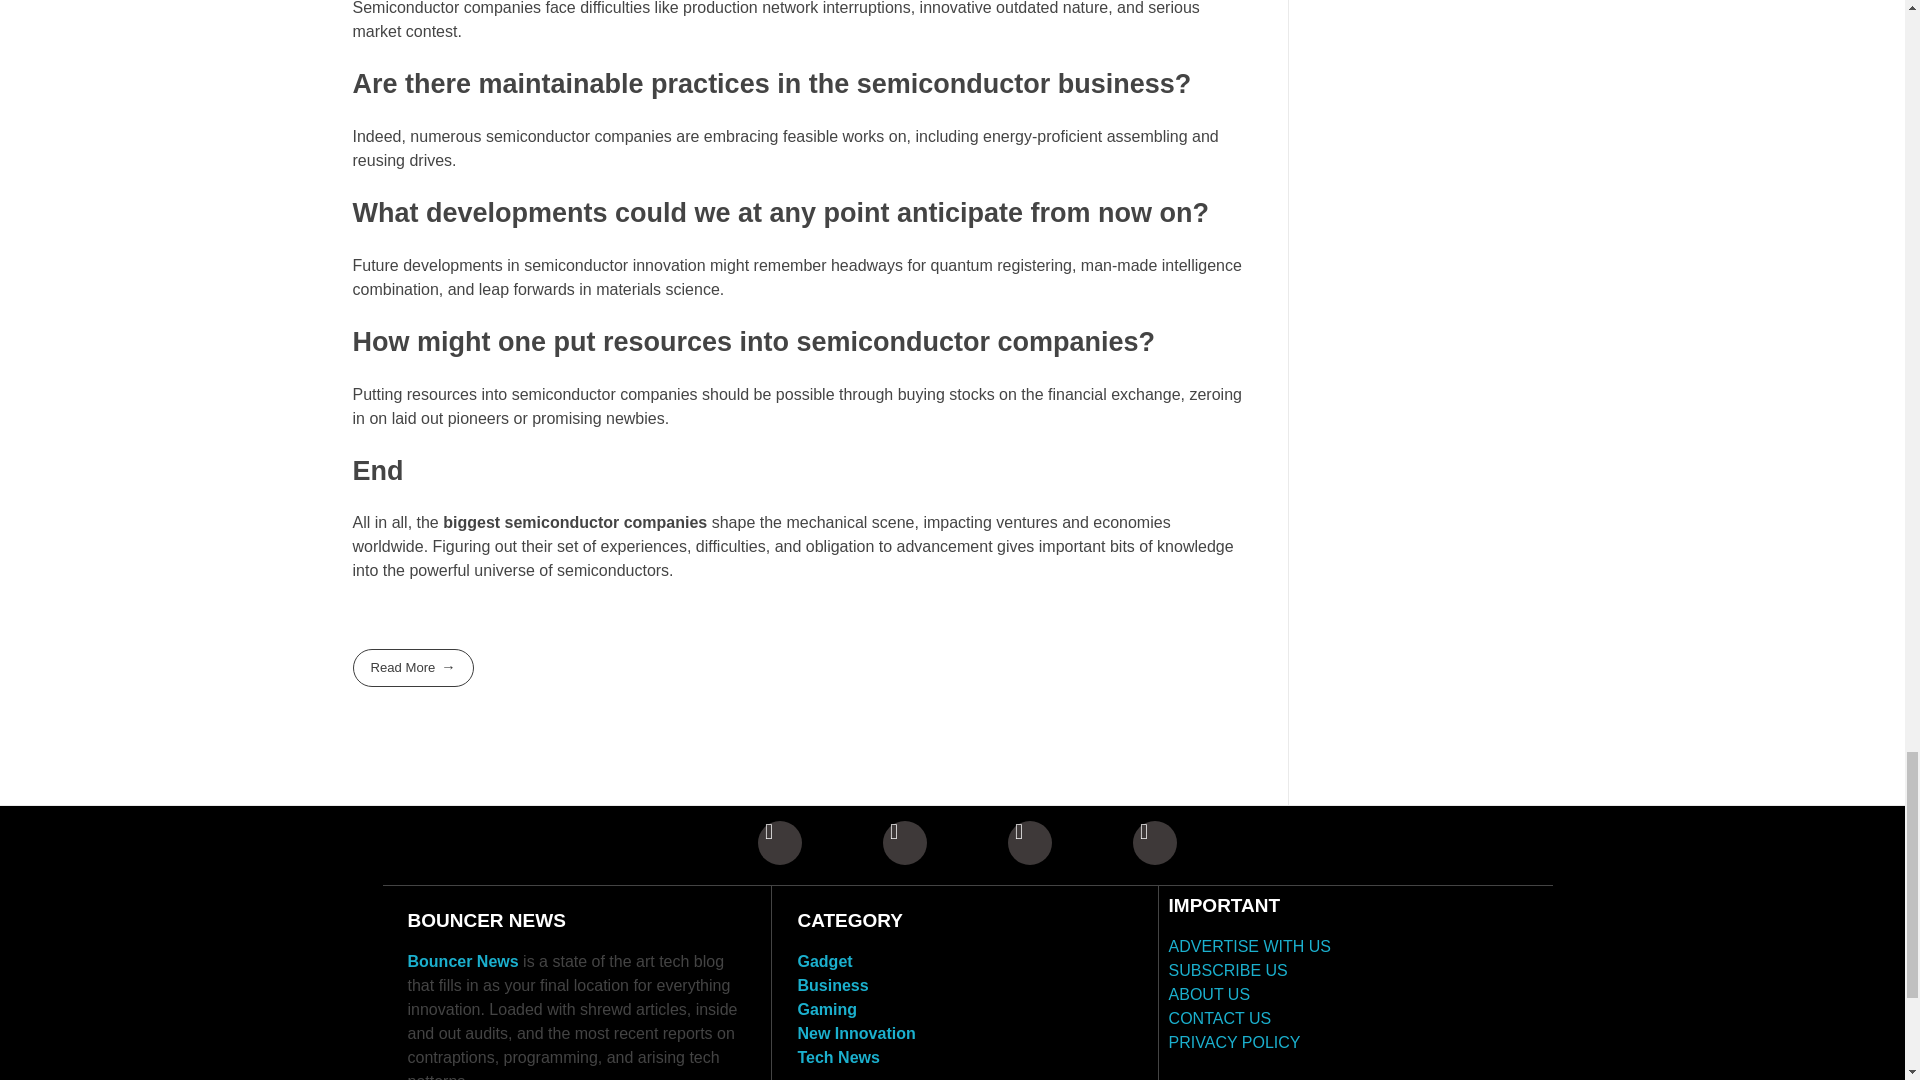 The image size is (1920, 1080). Describe the element at coordinates (412, 667) in the screenshot. I see `Read More` at that location.